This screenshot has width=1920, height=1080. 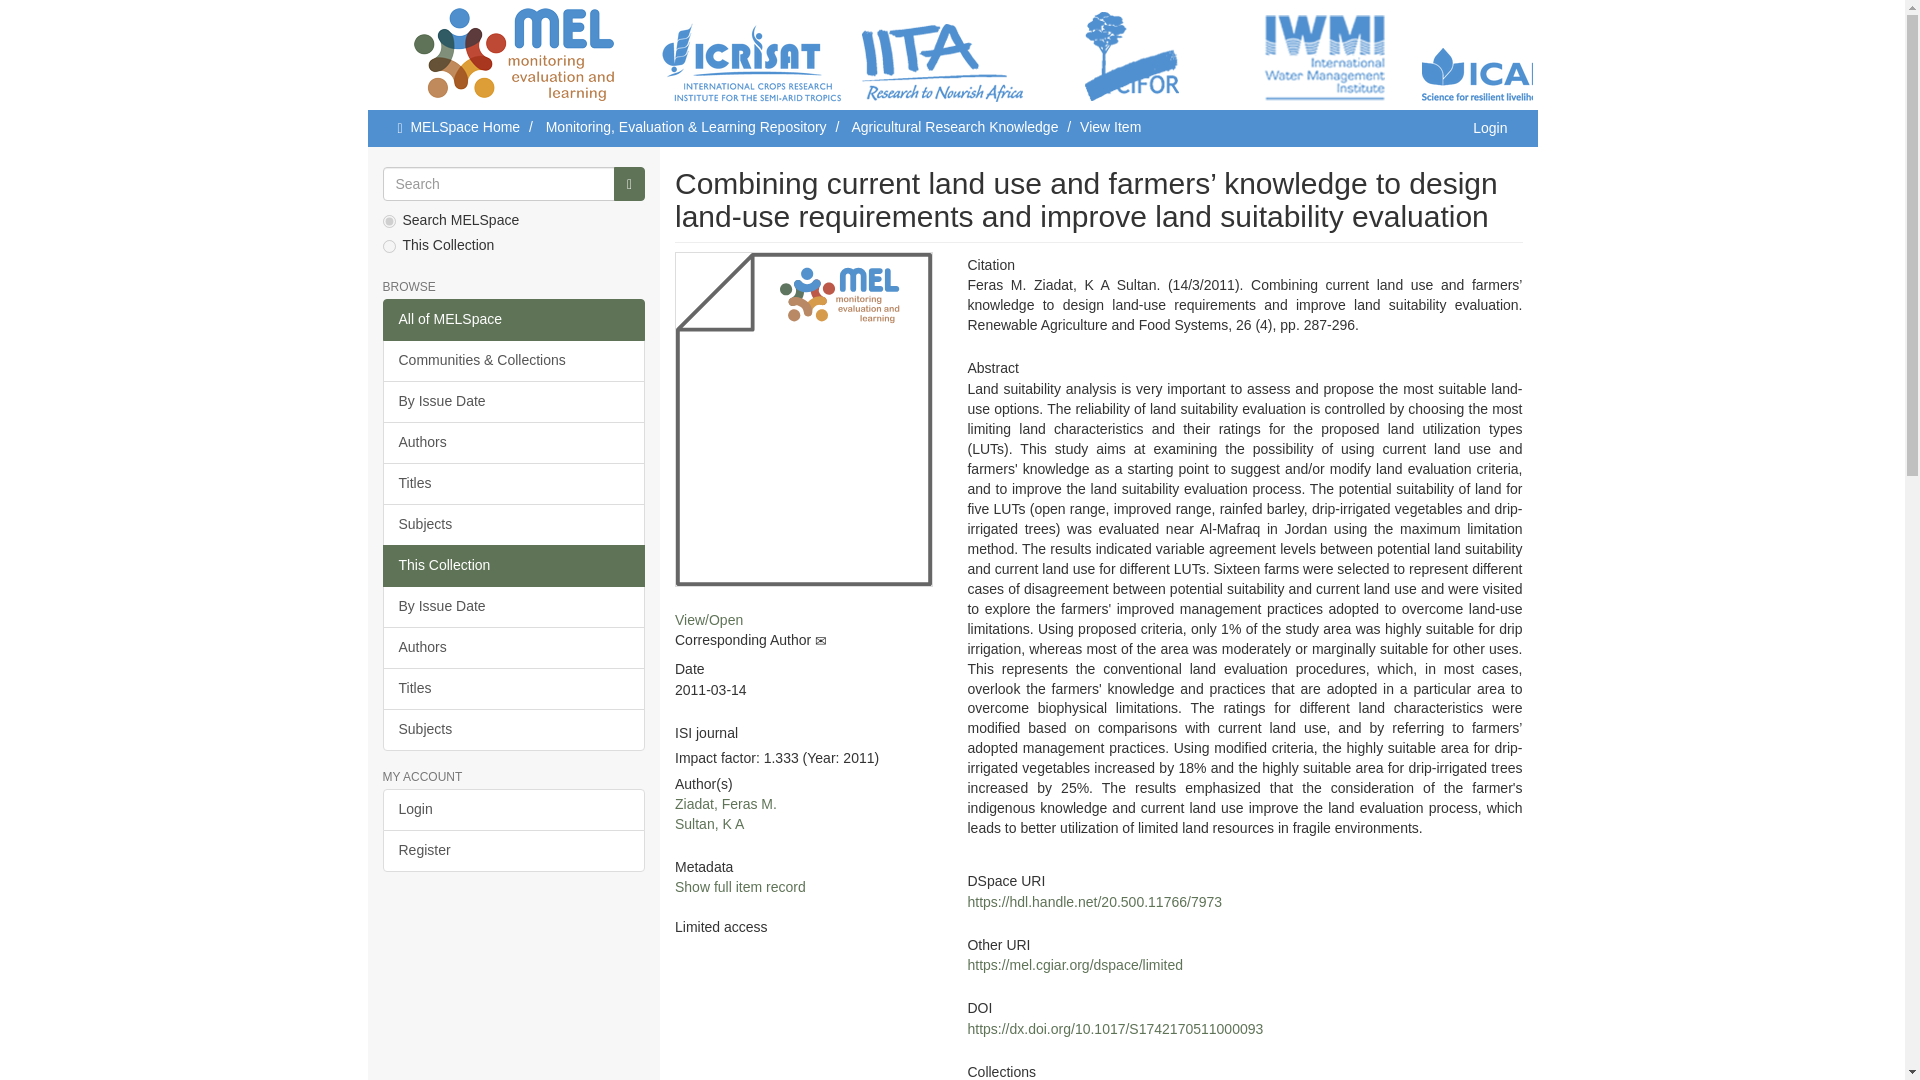 I want to click on Titles, so click(x=514, y=484).